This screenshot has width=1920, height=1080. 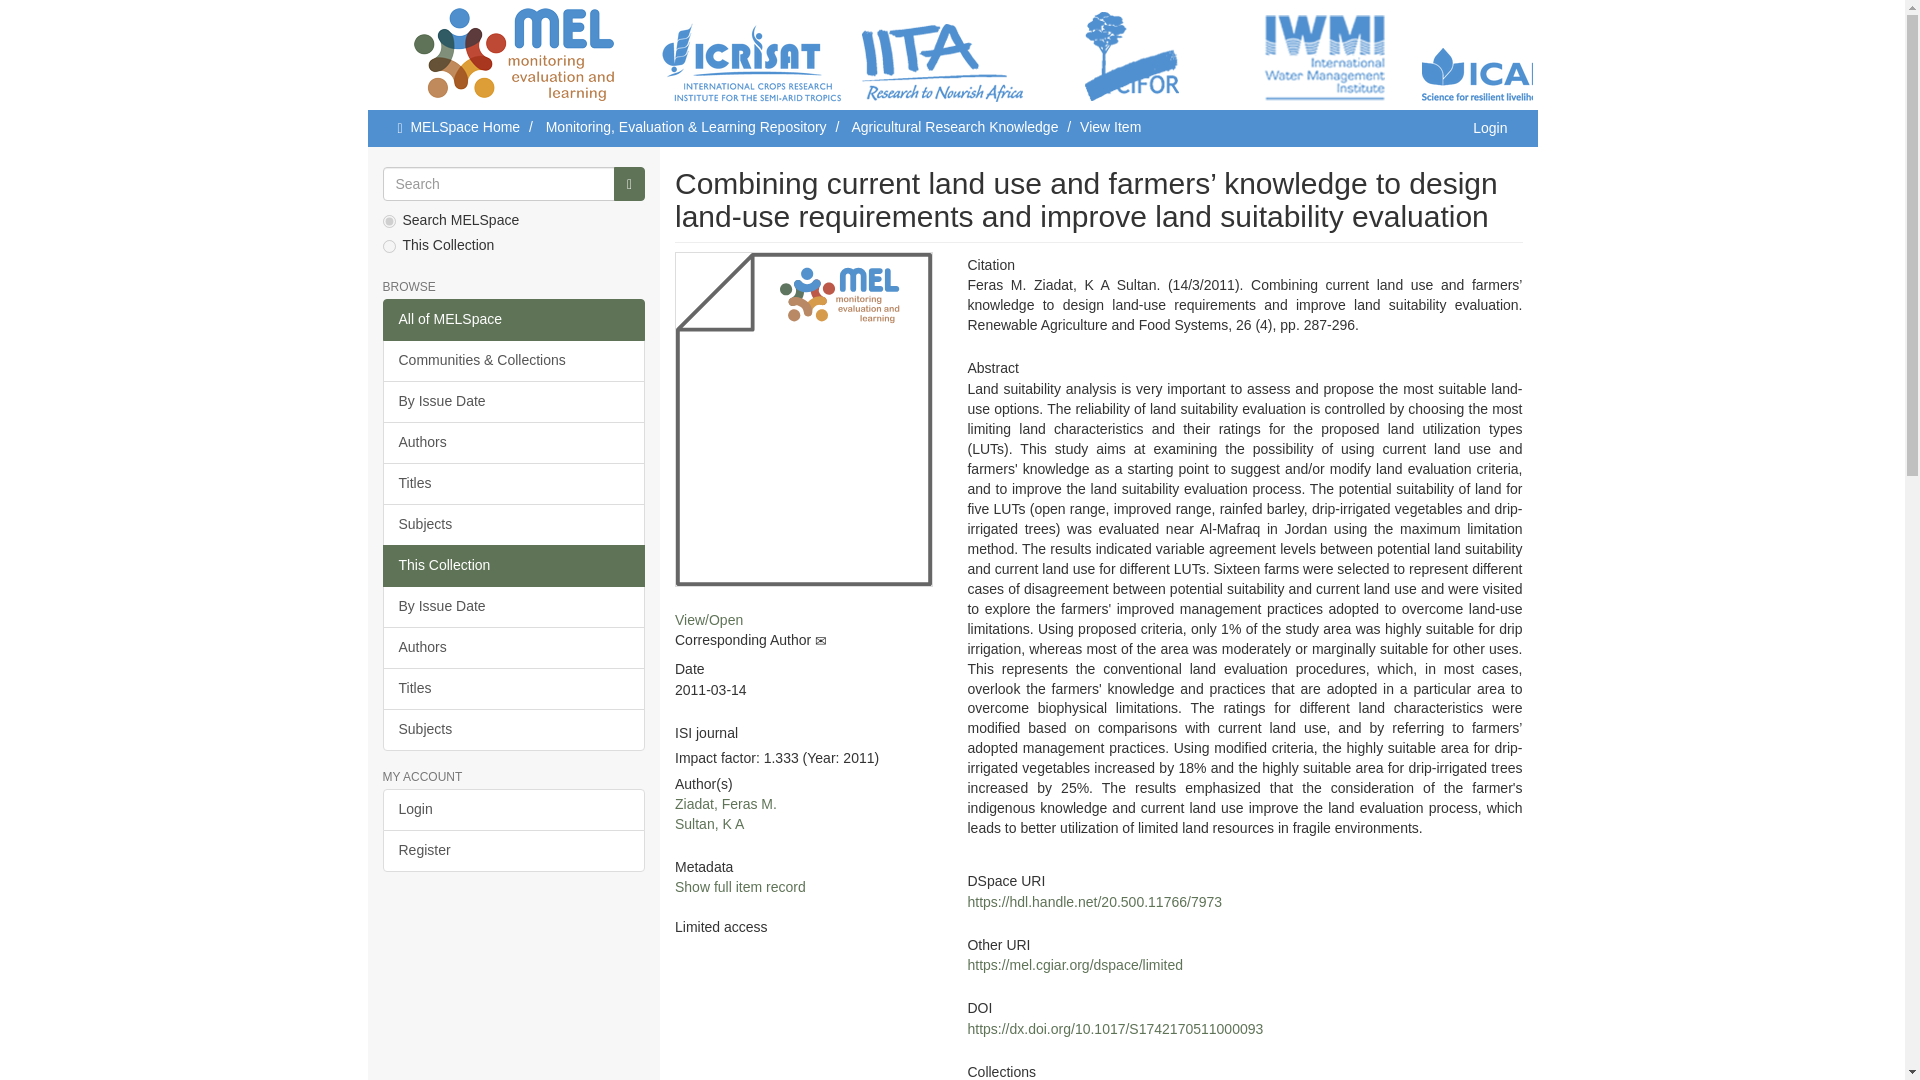 I want to click on Titles, so click(x=514, y=484).